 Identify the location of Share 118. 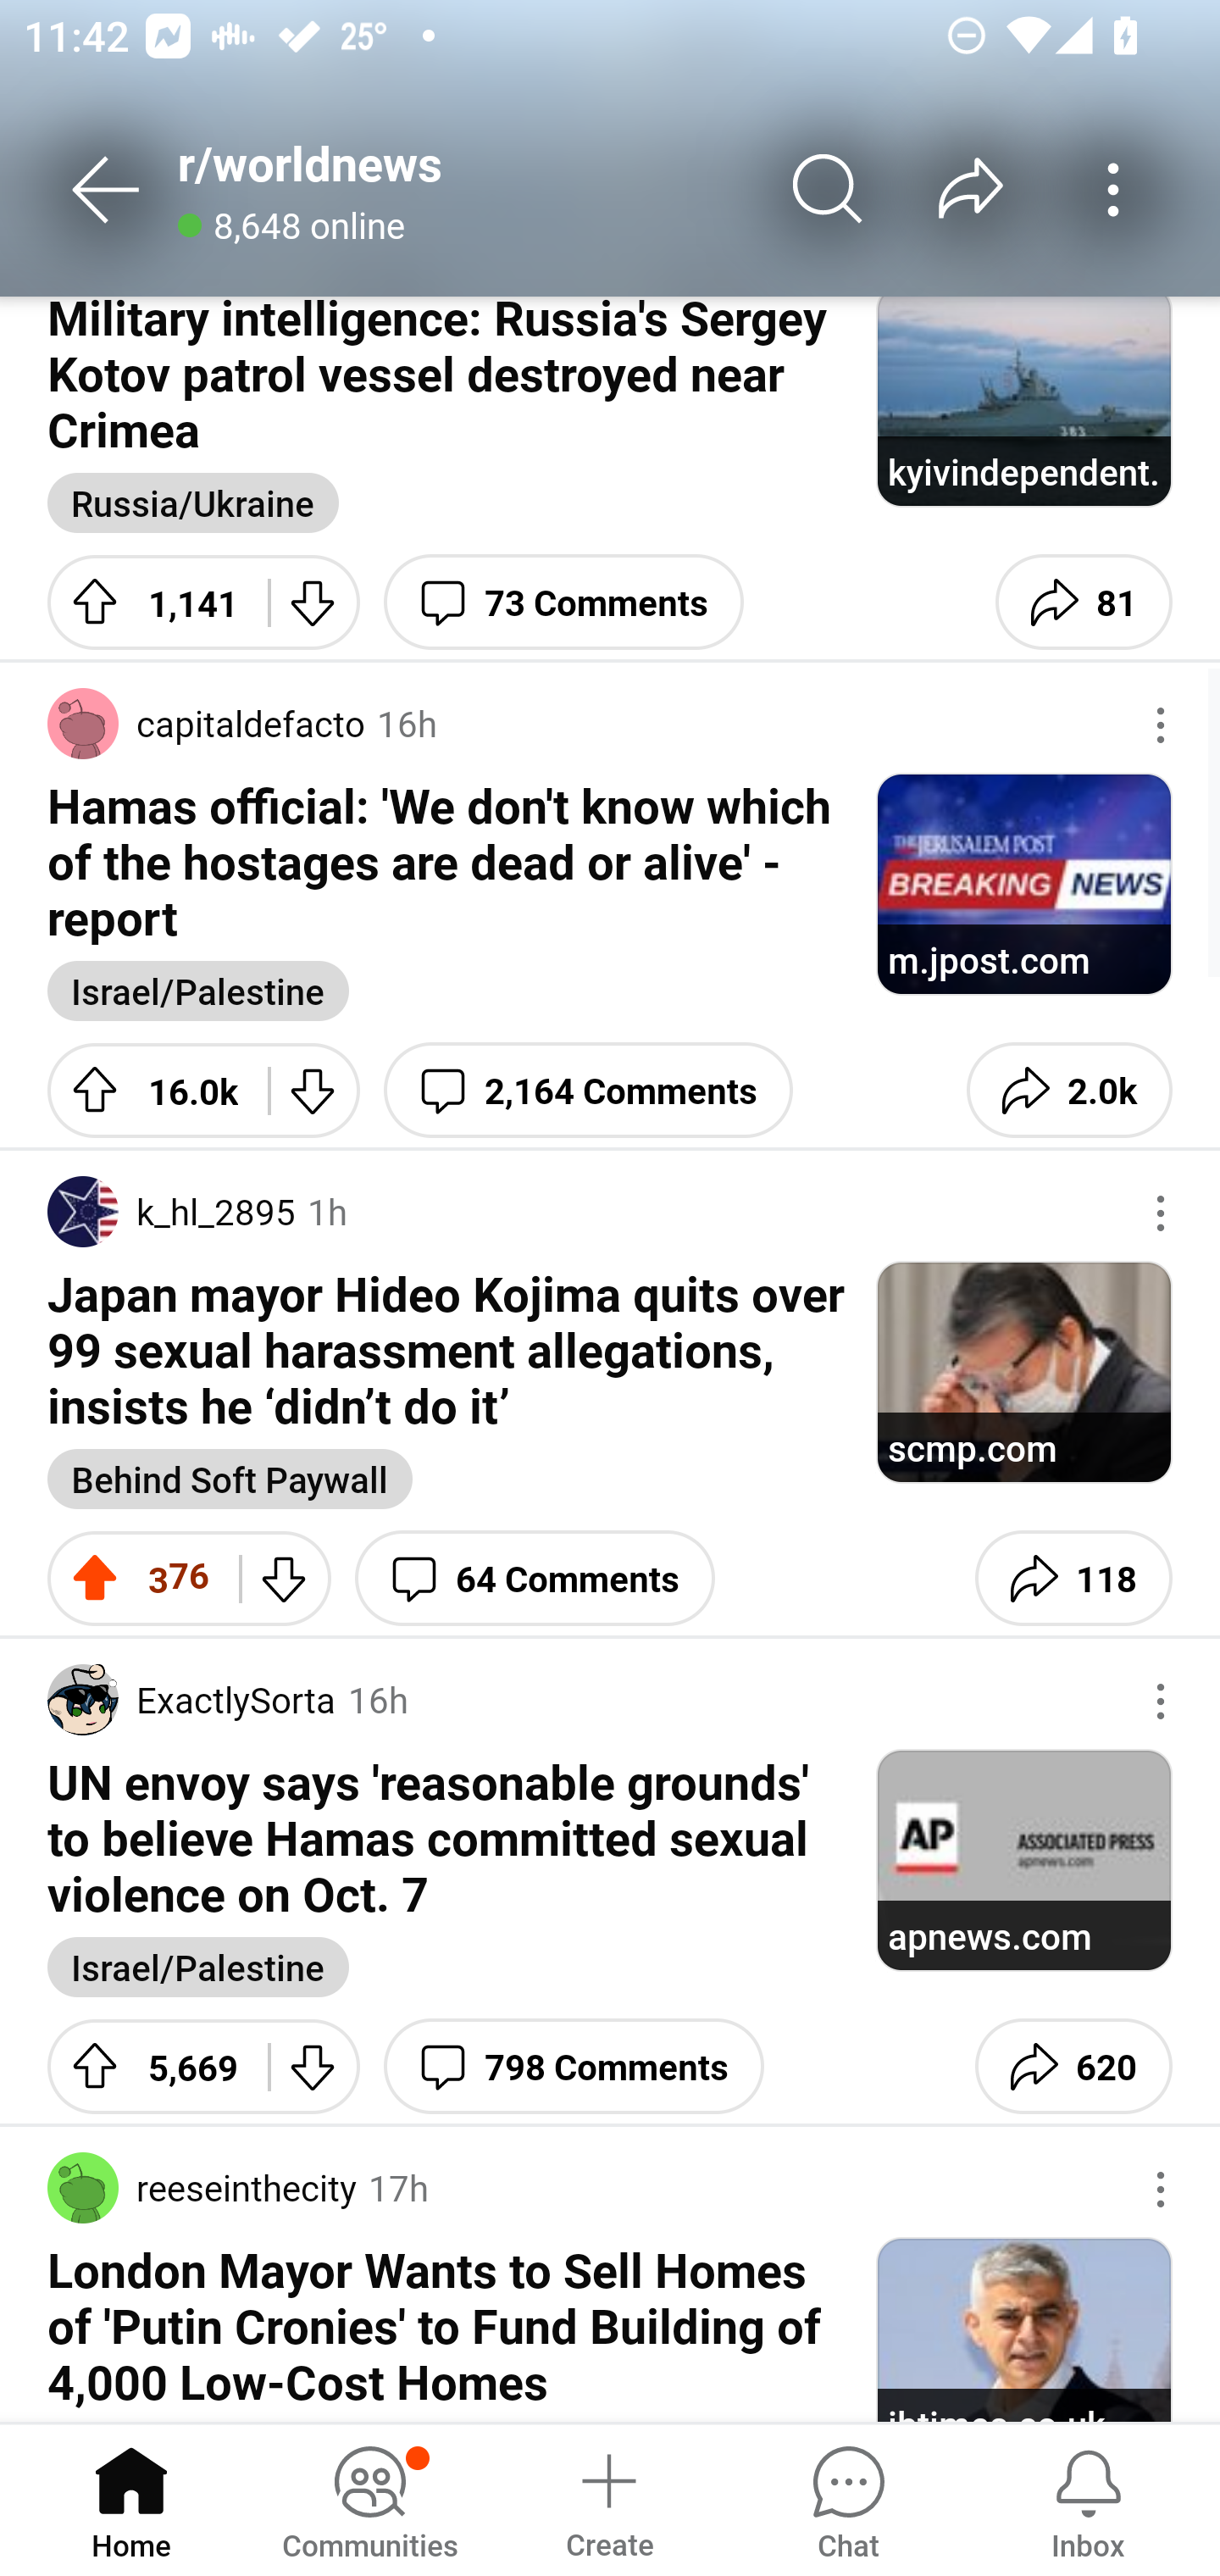
(1073, 1578).